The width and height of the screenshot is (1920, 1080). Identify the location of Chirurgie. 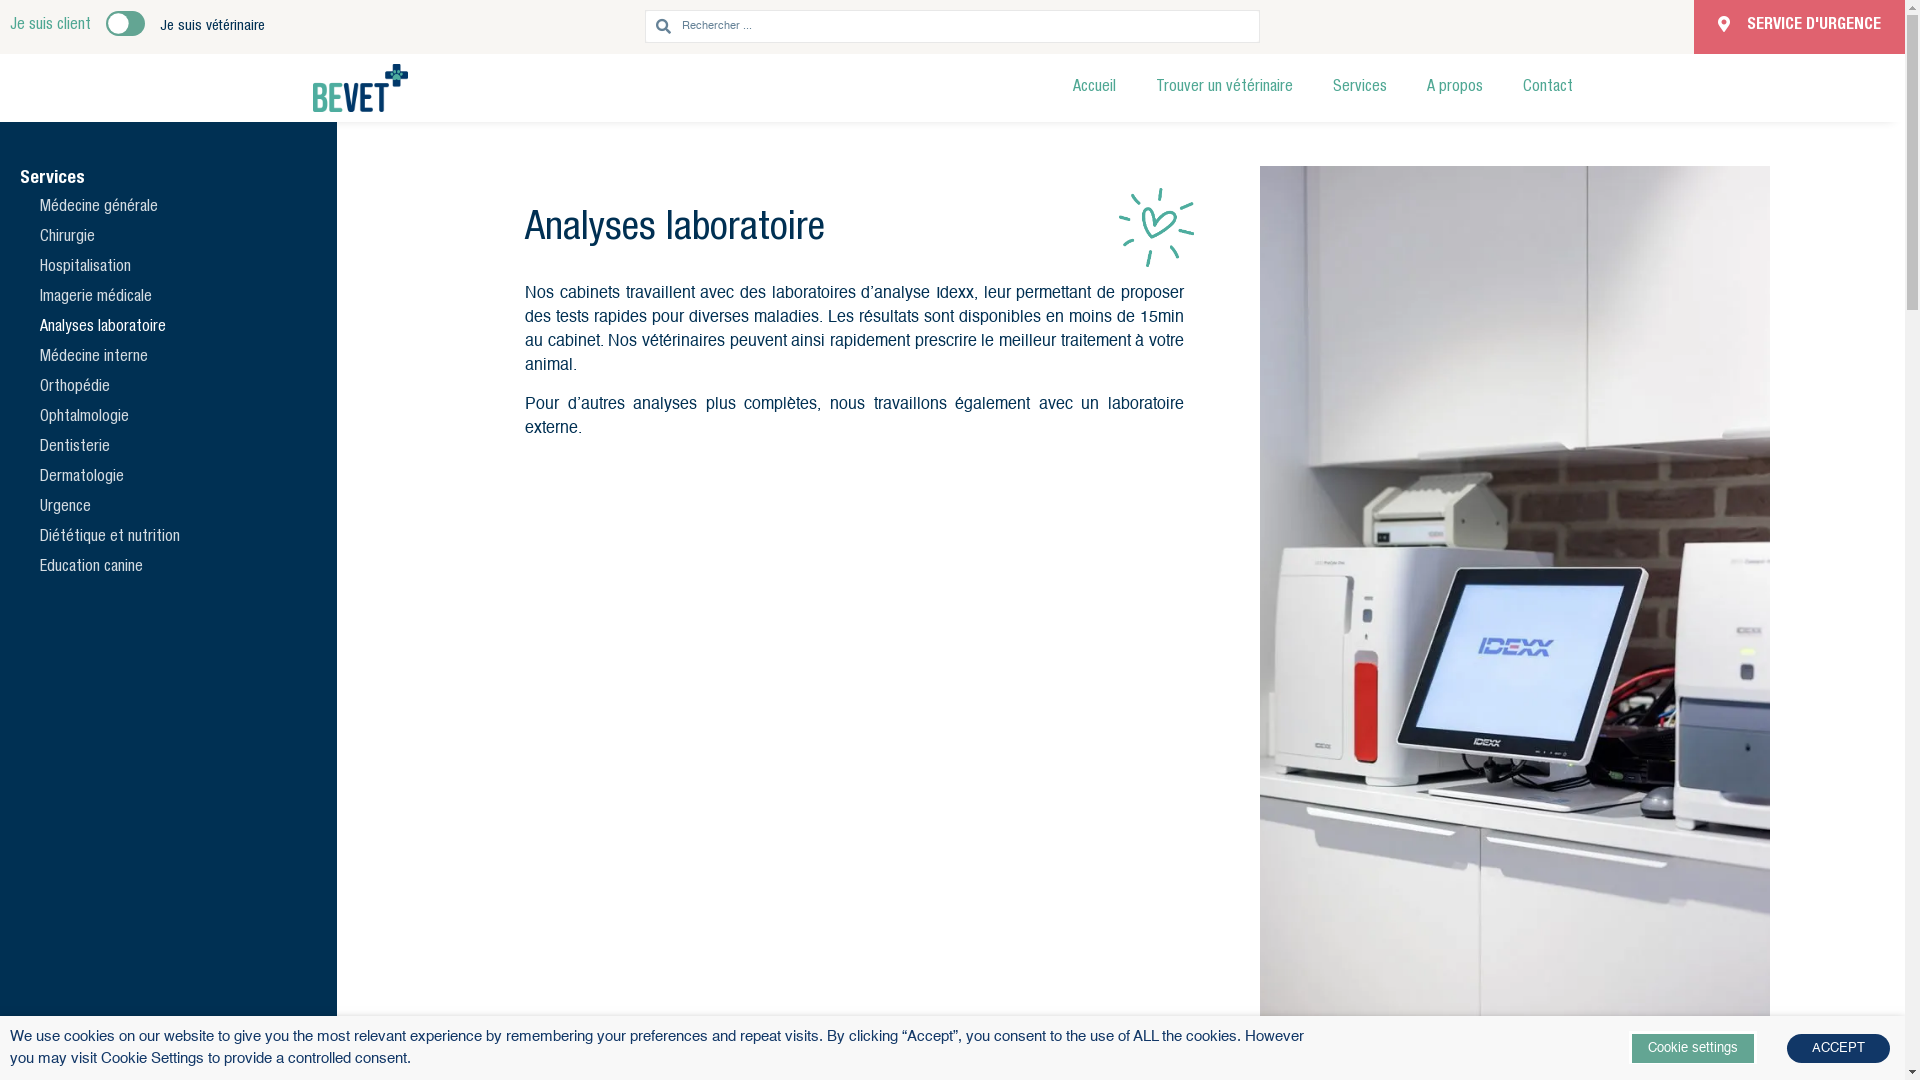
(168, 238).